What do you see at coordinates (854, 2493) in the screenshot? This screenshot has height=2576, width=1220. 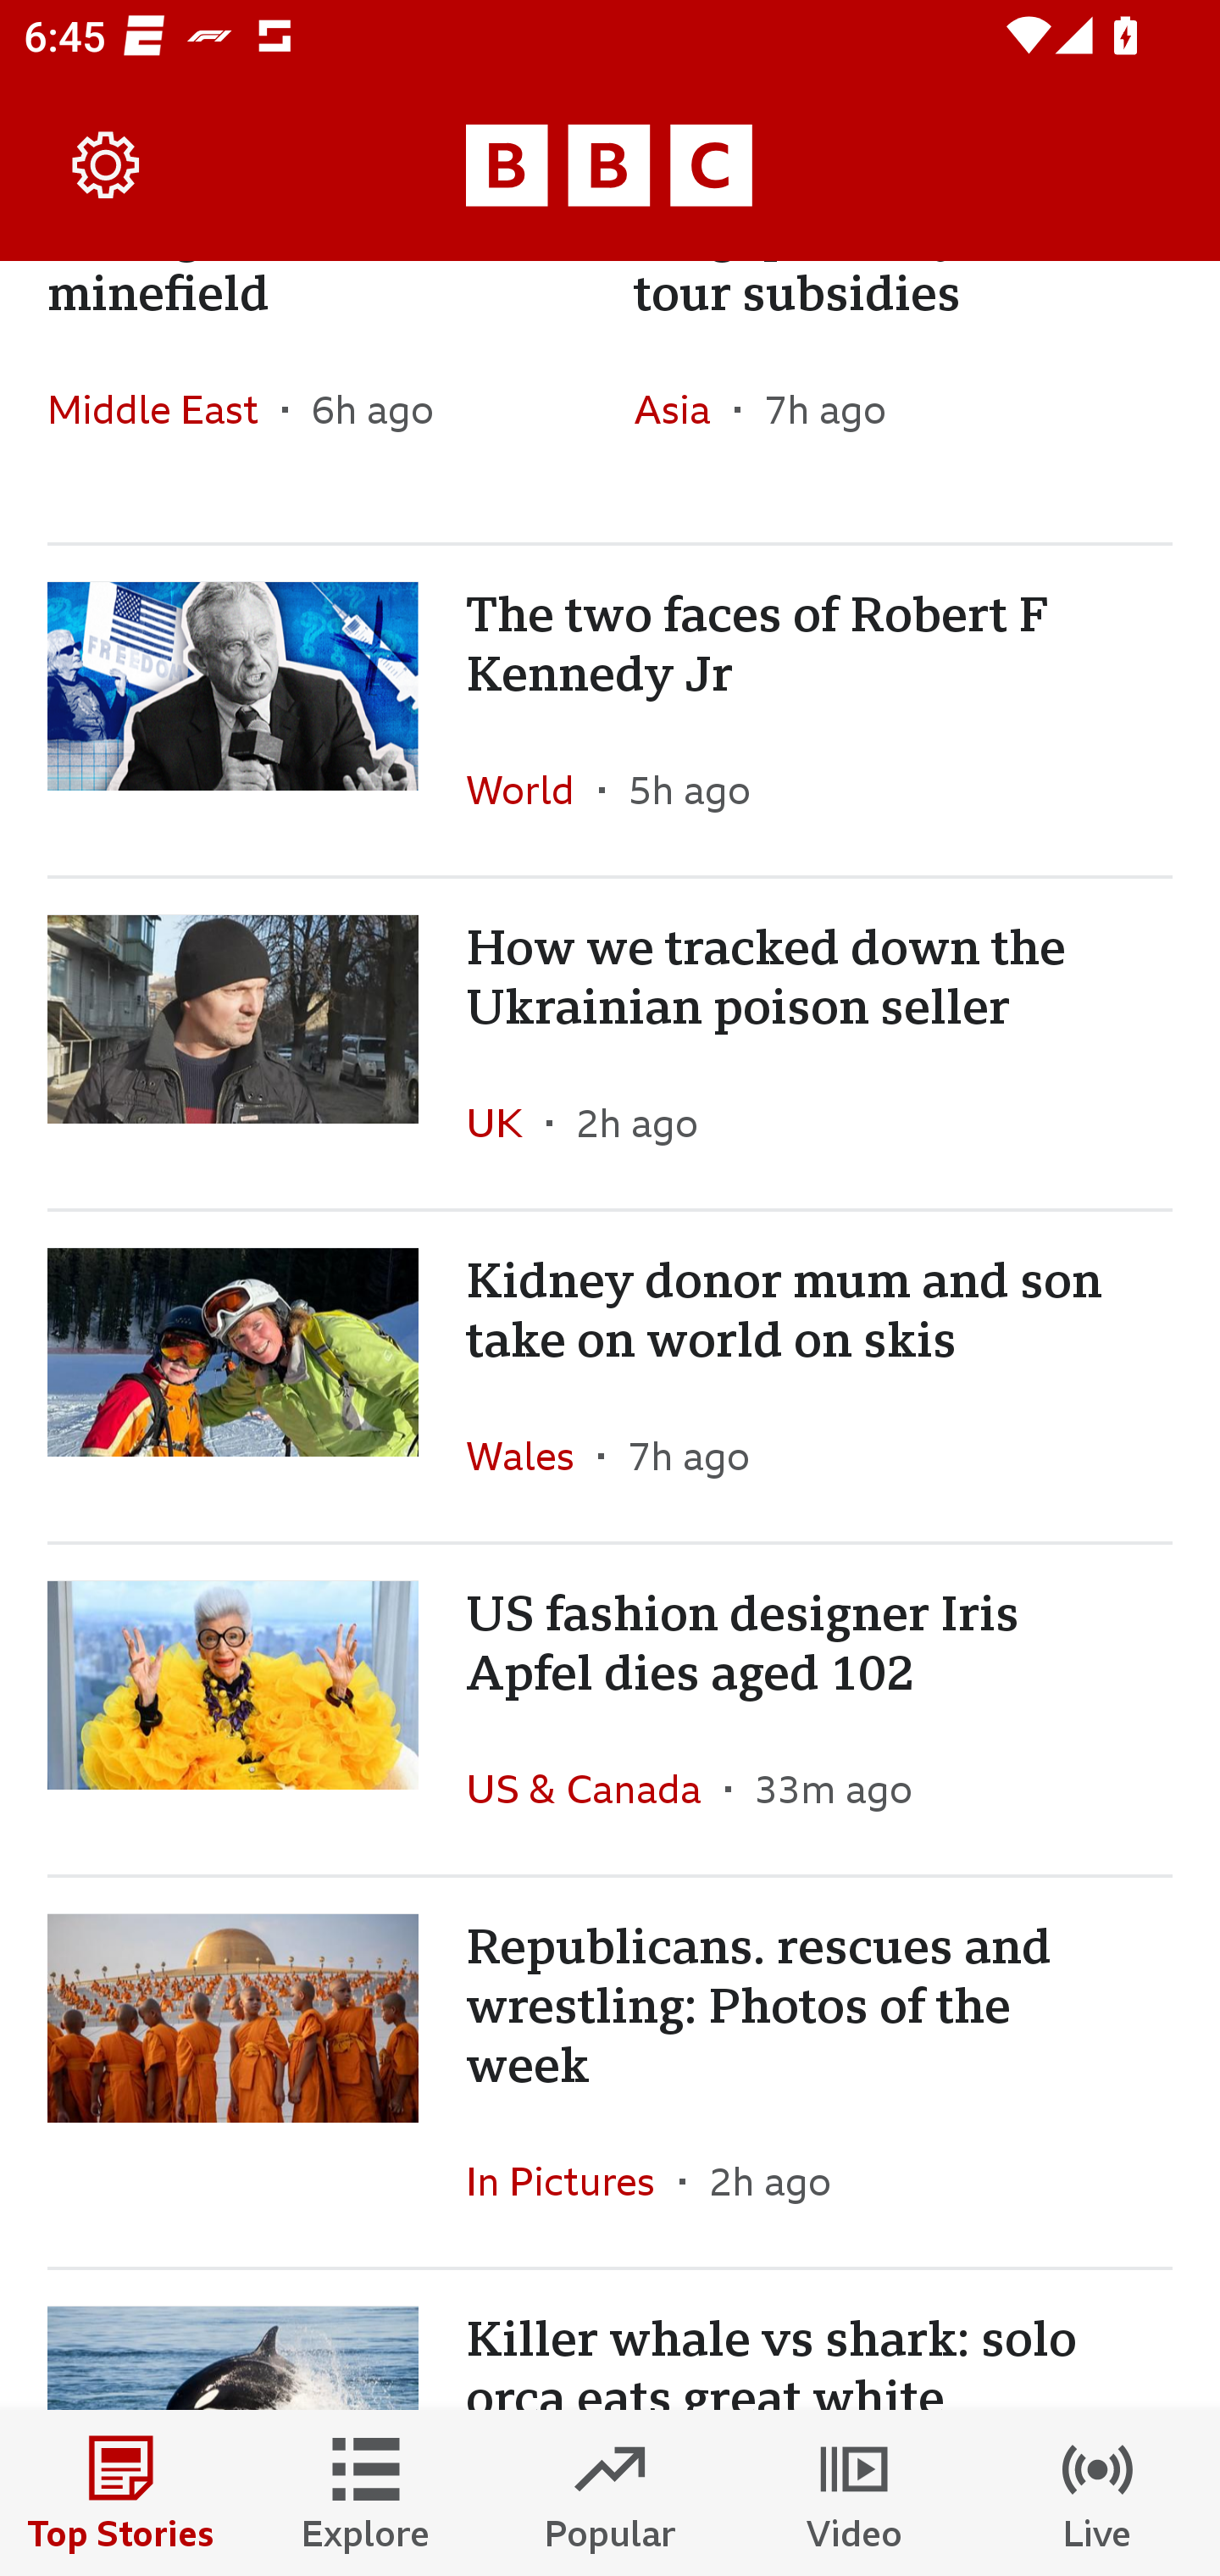 I see `Video` at bounding box center [854, 2493].